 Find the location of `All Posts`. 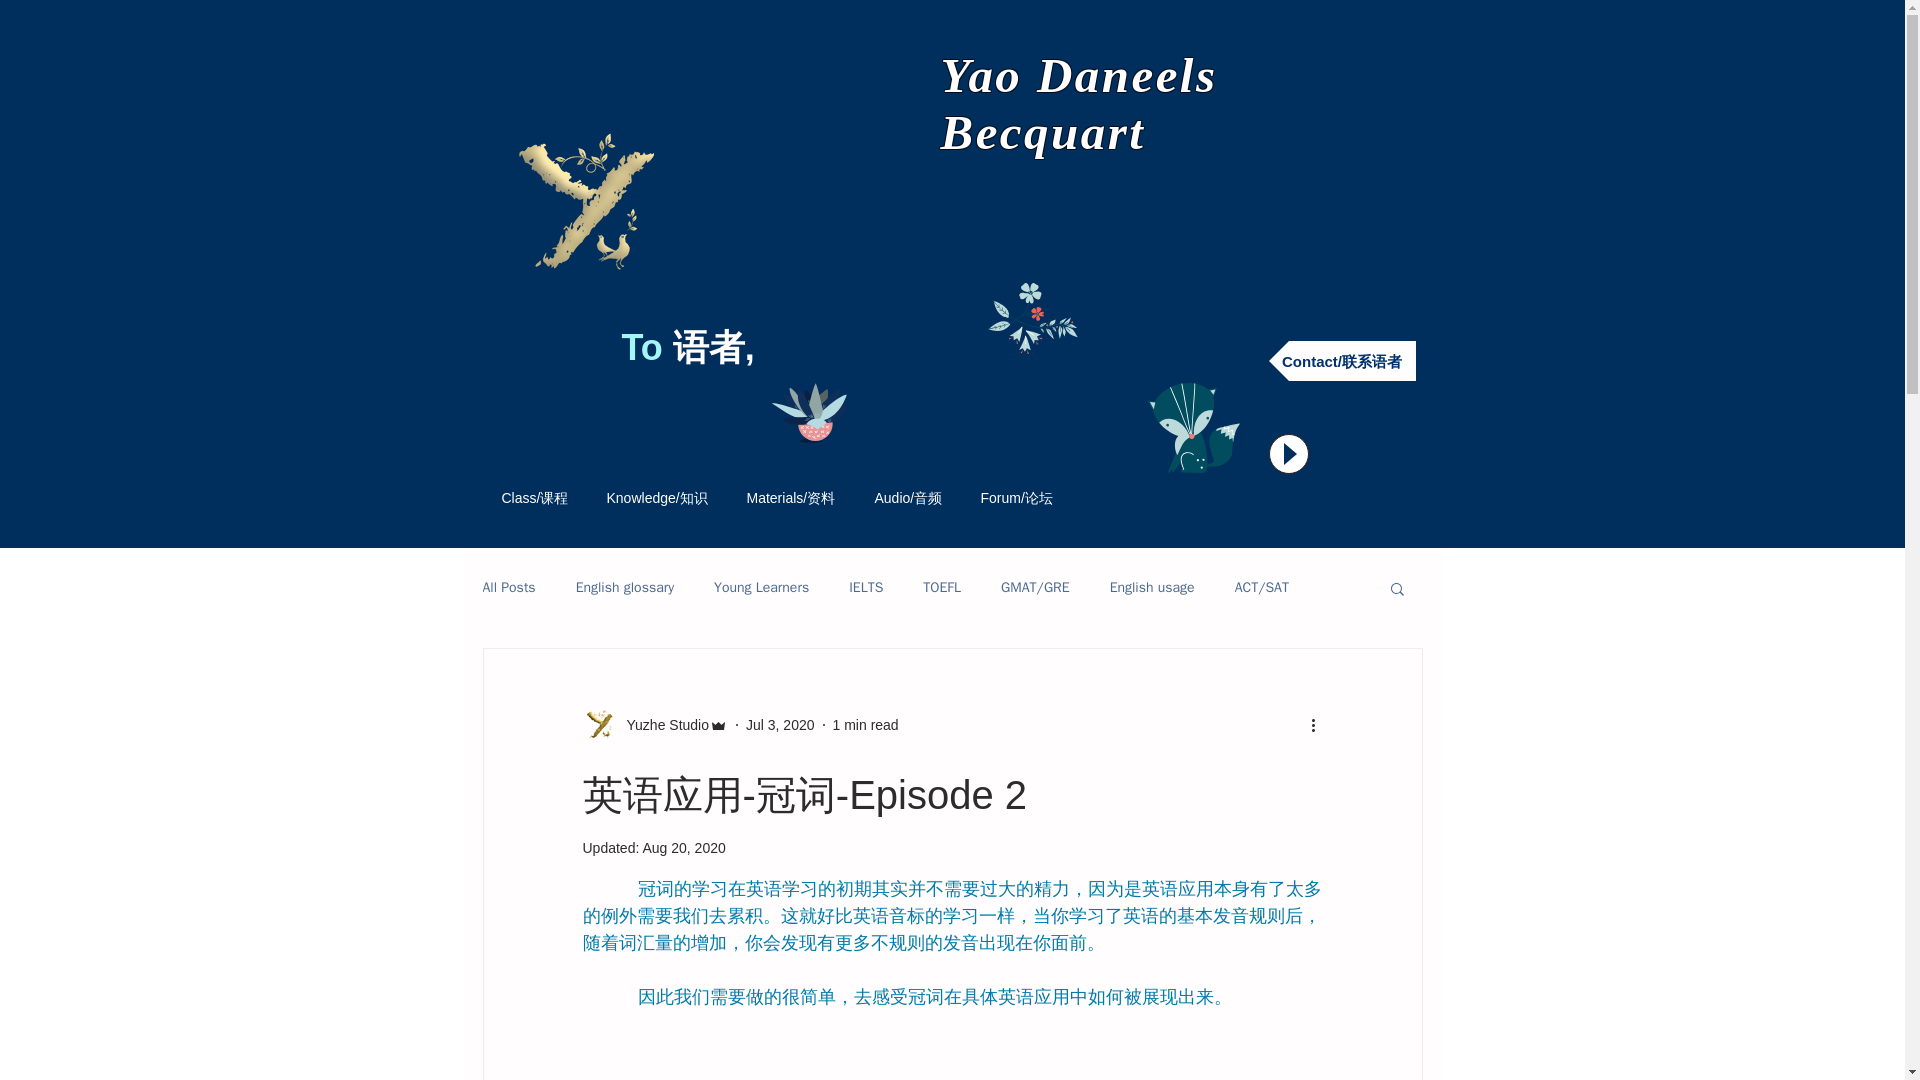

All Posts is located at coordinates (508, 588).